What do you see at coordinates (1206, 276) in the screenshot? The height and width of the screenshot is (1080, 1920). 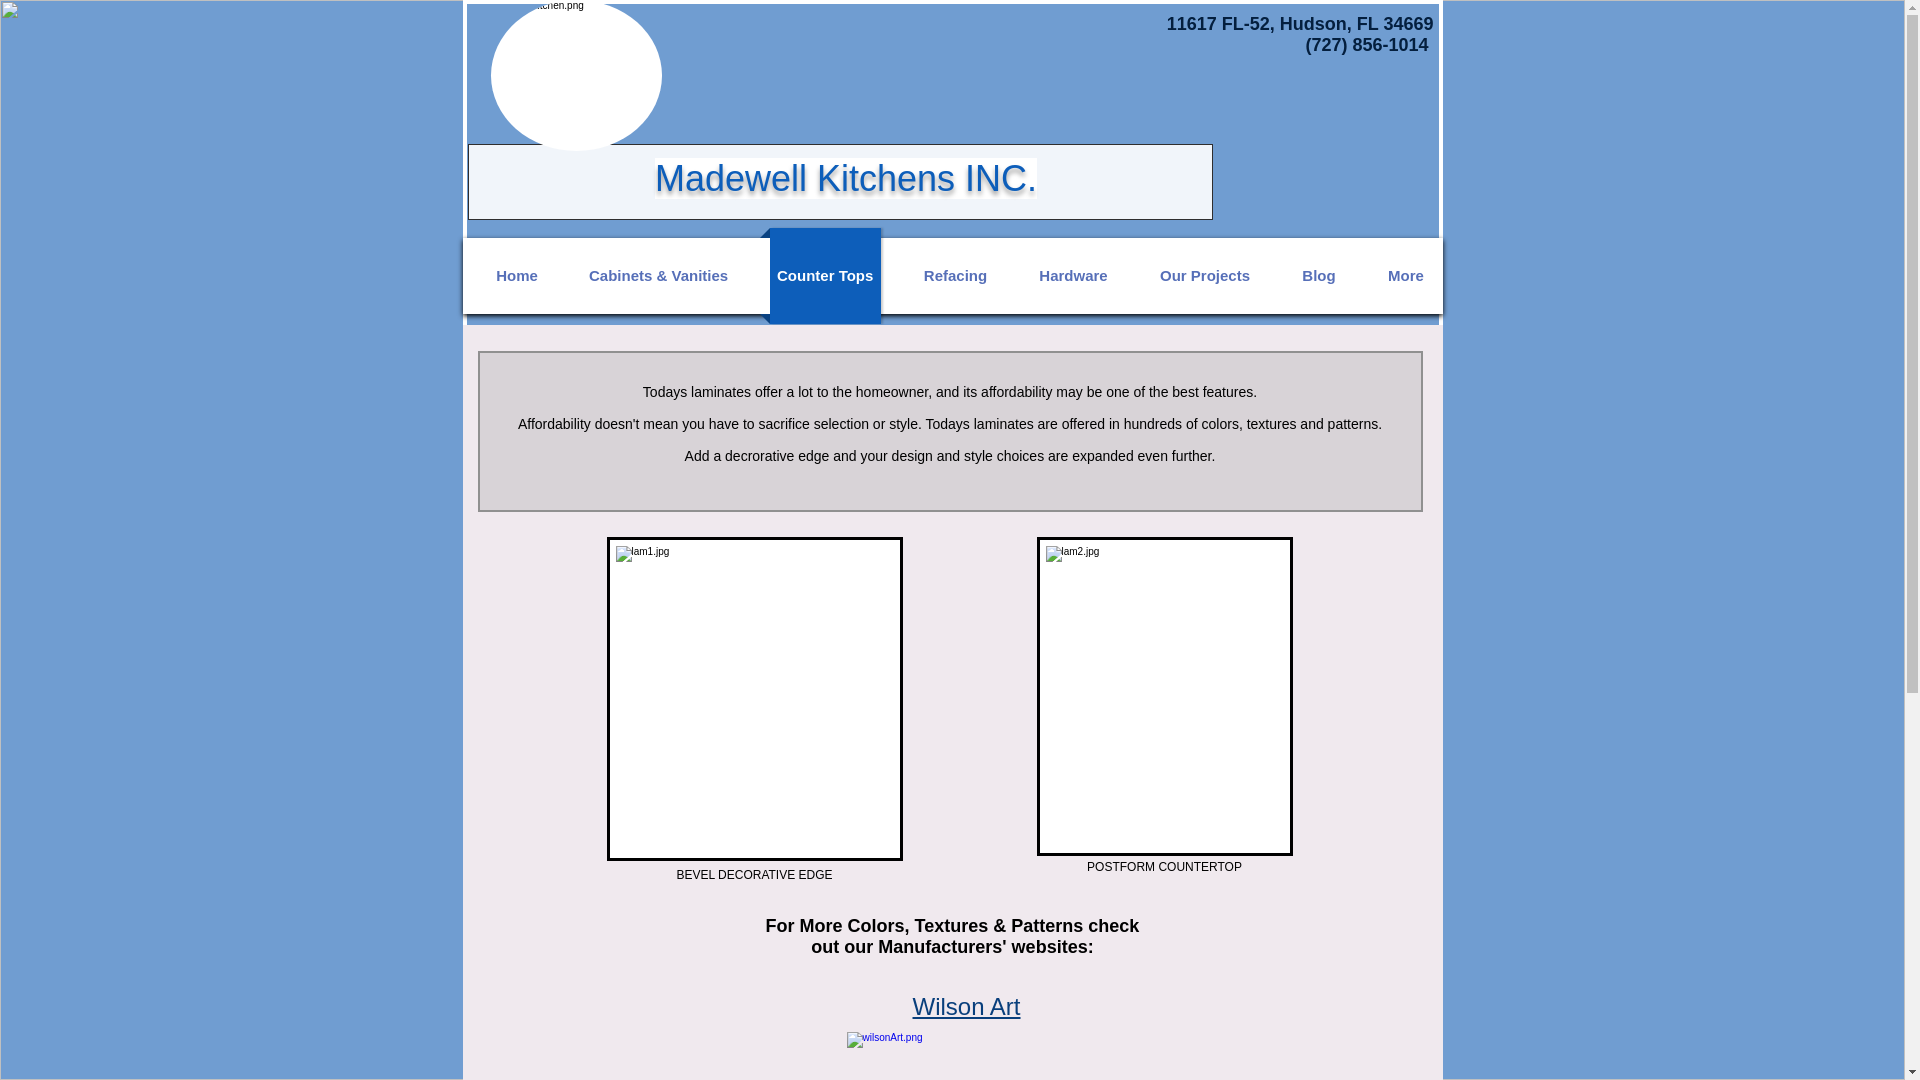 I see `Our Projects` at bounding box center [1206, 276].